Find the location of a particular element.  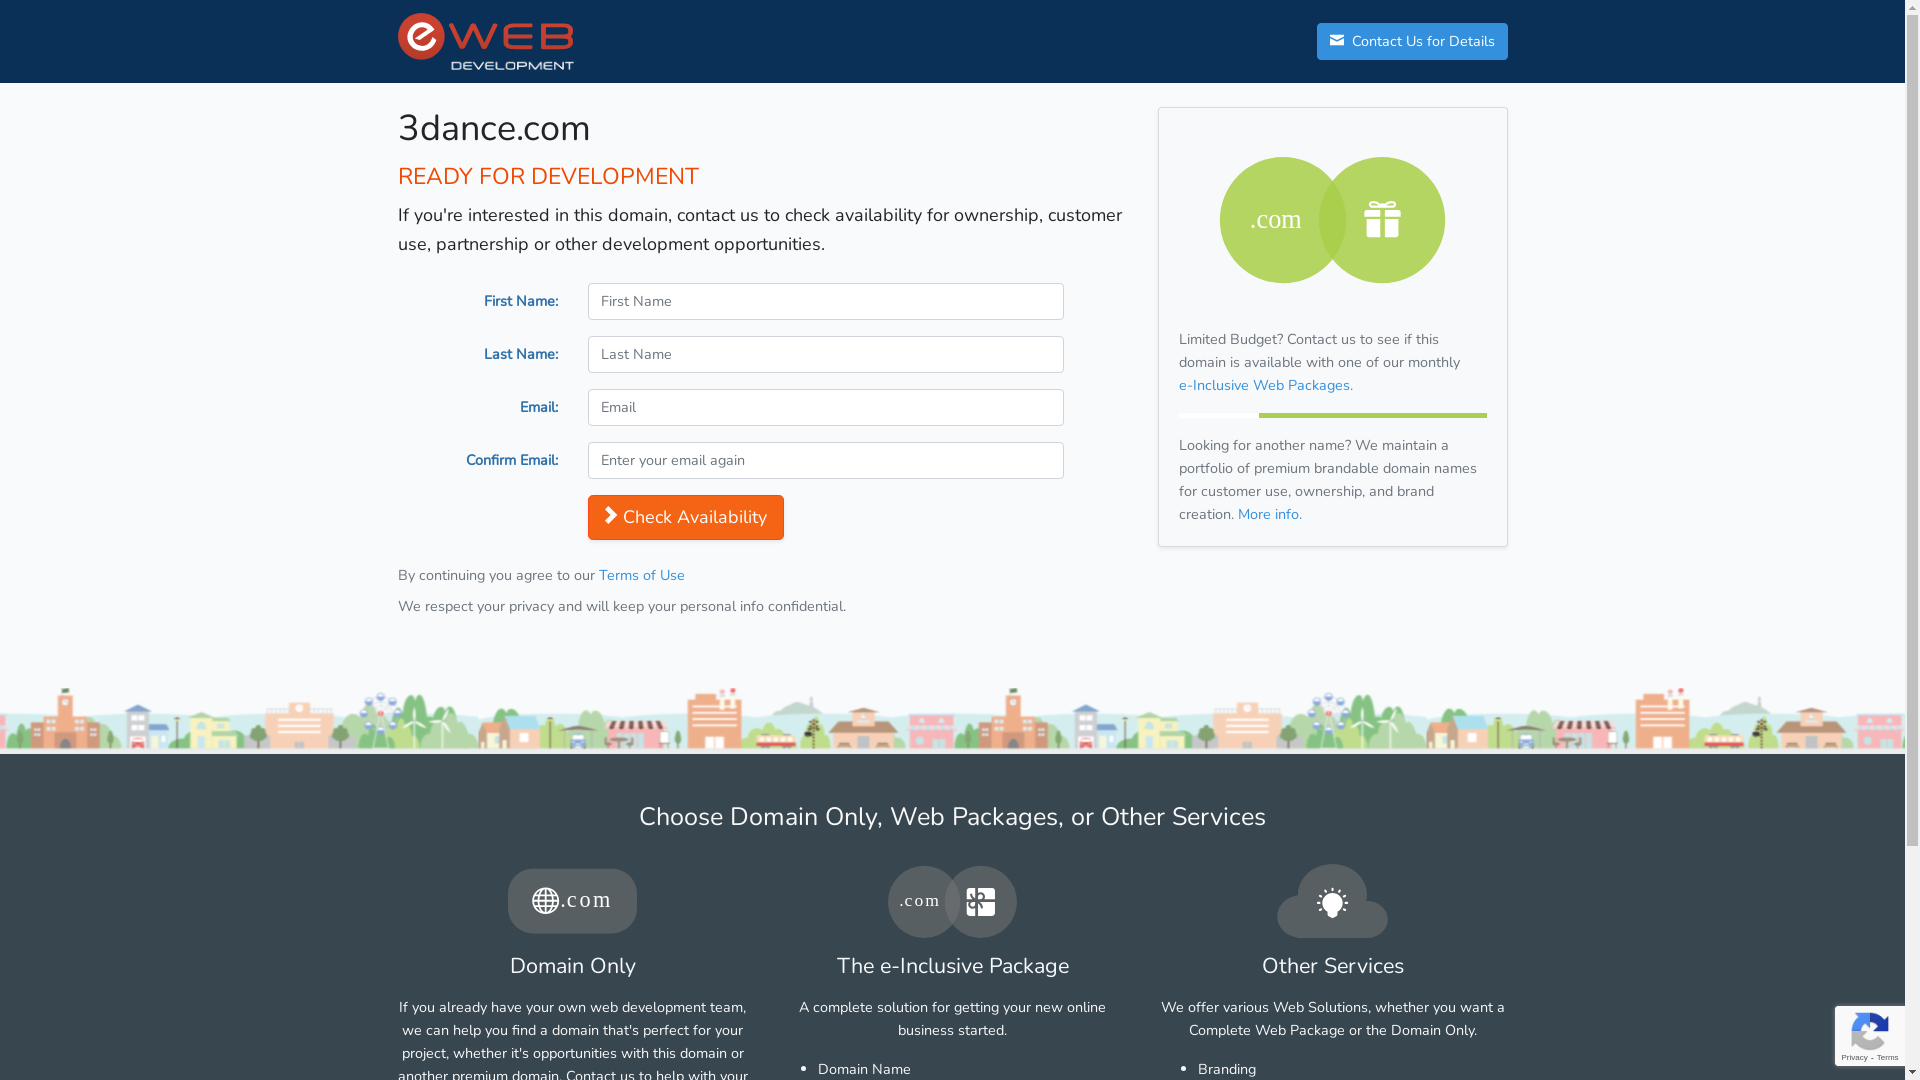

More info. is located at coordinates (1270, 514).